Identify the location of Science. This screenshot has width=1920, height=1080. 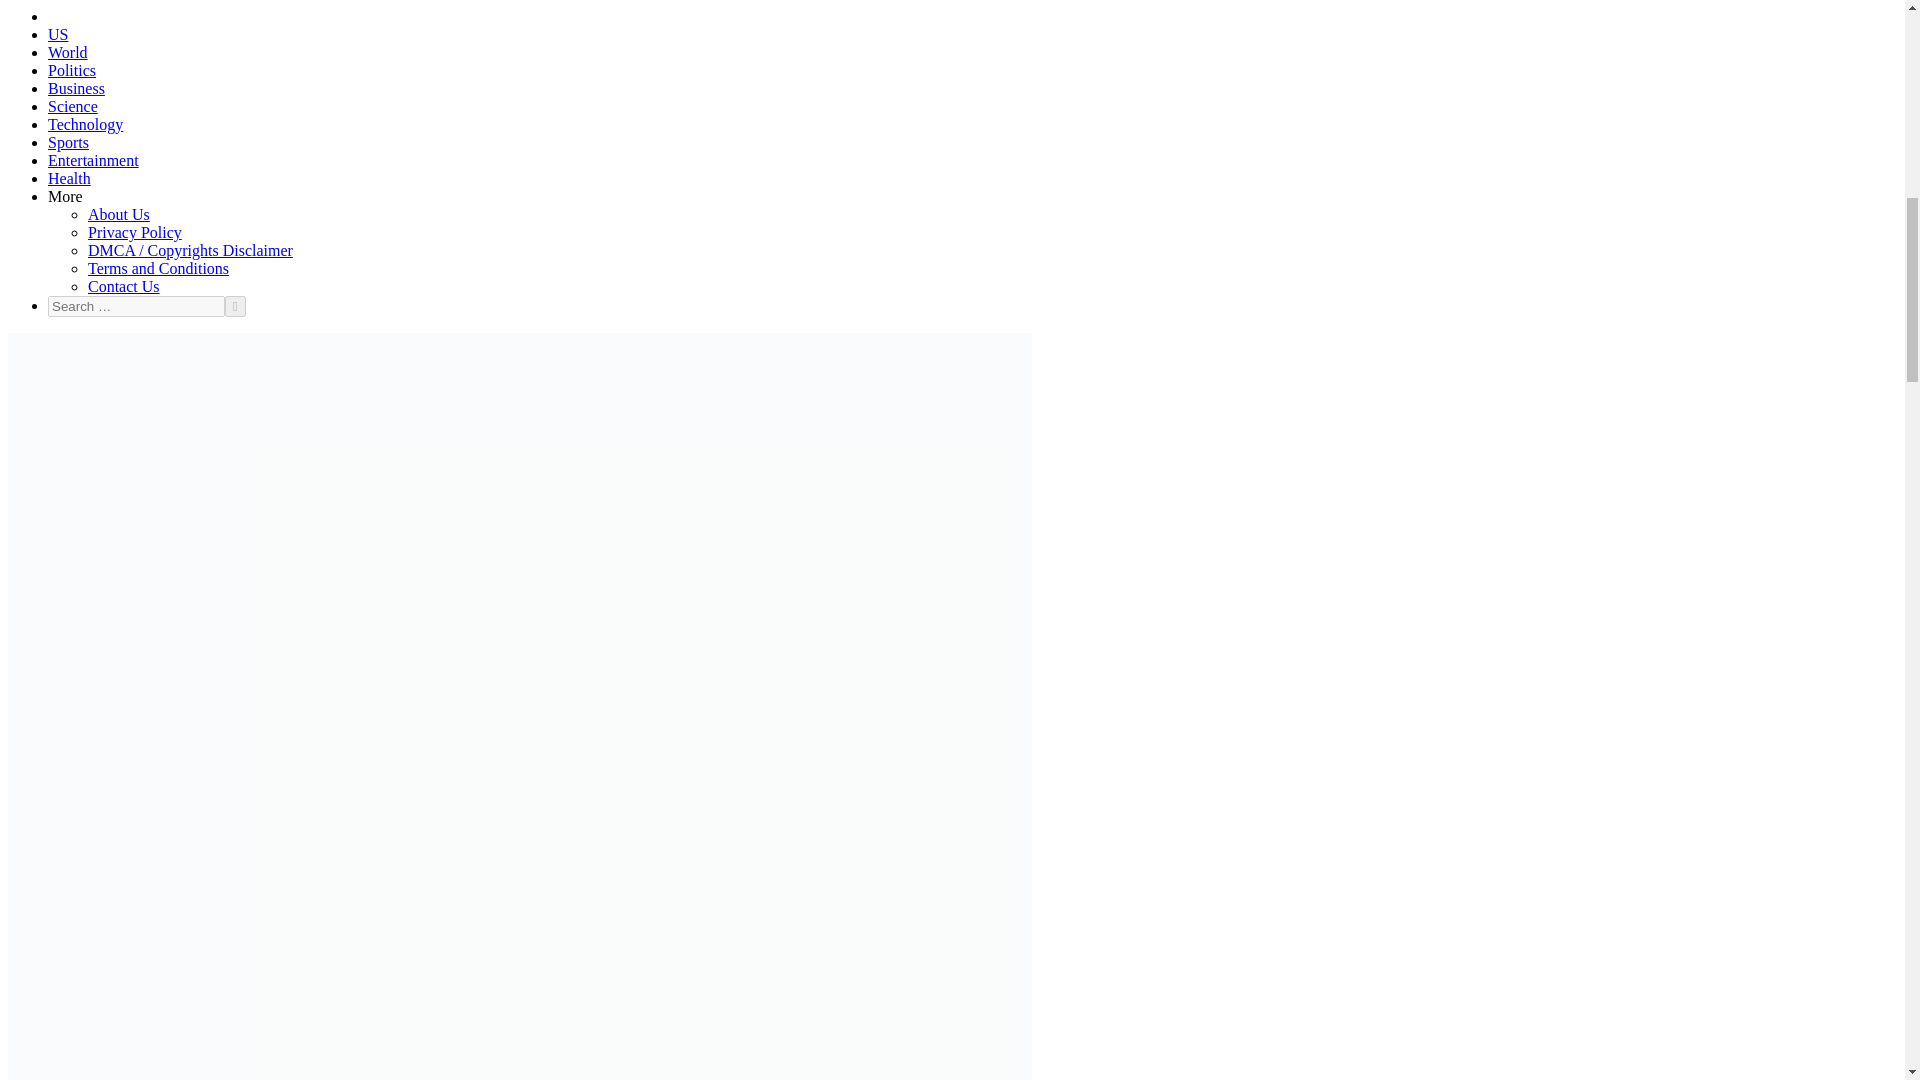
(72, 106).